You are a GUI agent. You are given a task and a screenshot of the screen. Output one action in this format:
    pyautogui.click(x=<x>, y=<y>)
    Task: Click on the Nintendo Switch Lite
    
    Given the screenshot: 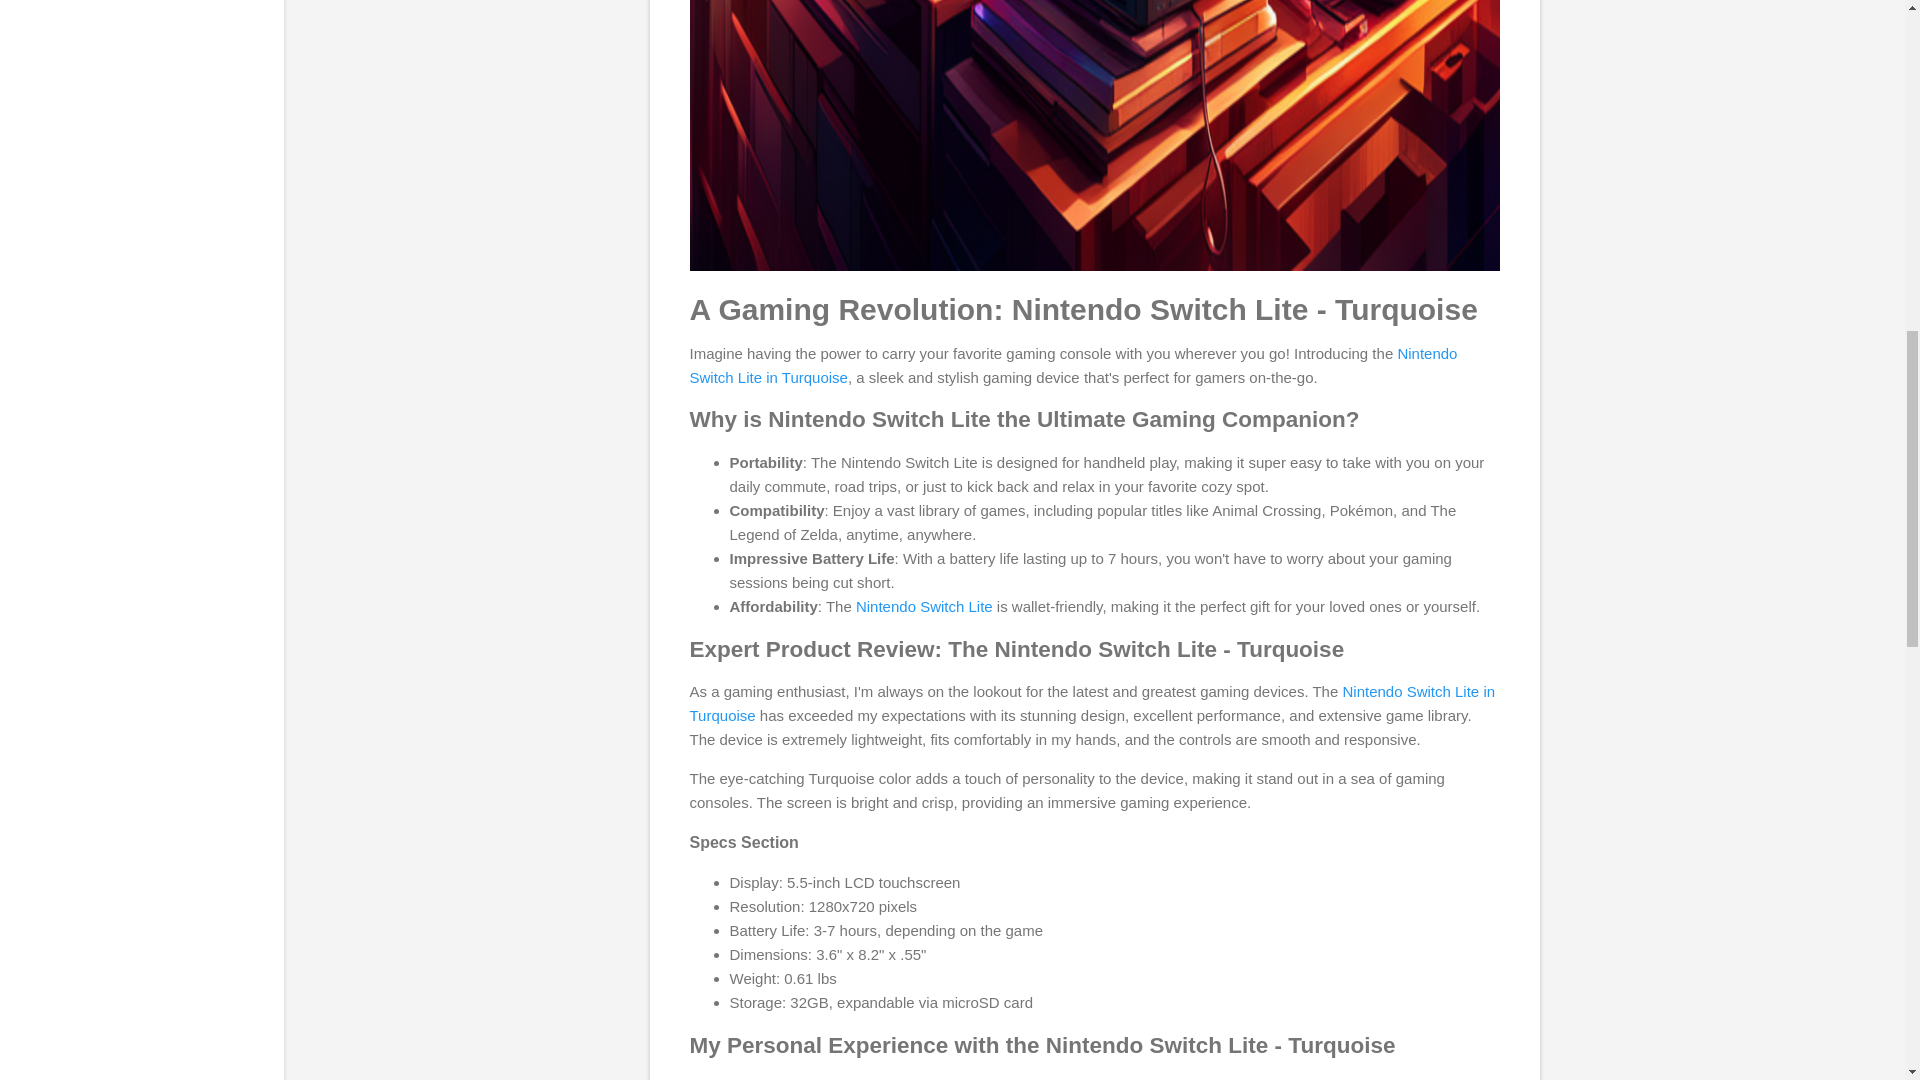 What is the action you would take?
    pyautogui.click(x=924, y=606)
    